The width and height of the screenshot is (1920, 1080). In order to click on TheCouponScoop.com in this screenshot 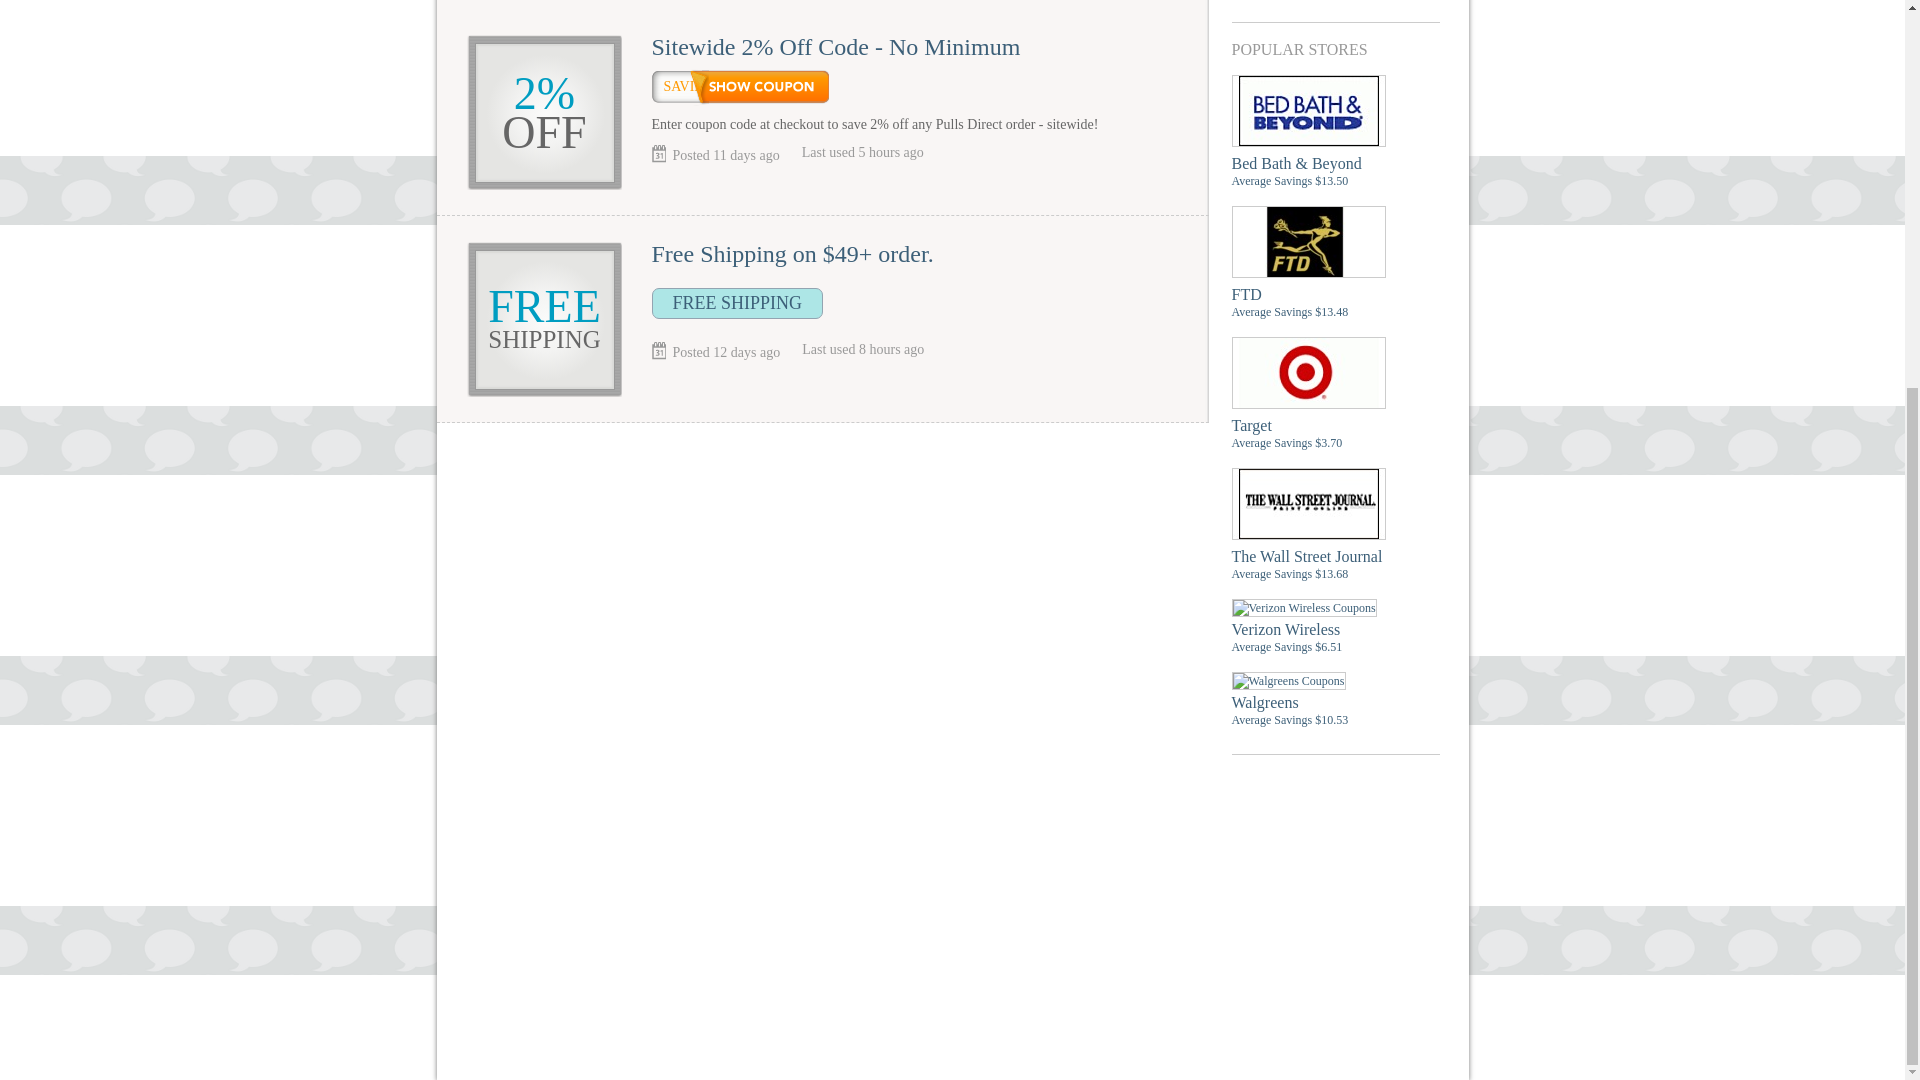, I will do `click(907, 955)`.